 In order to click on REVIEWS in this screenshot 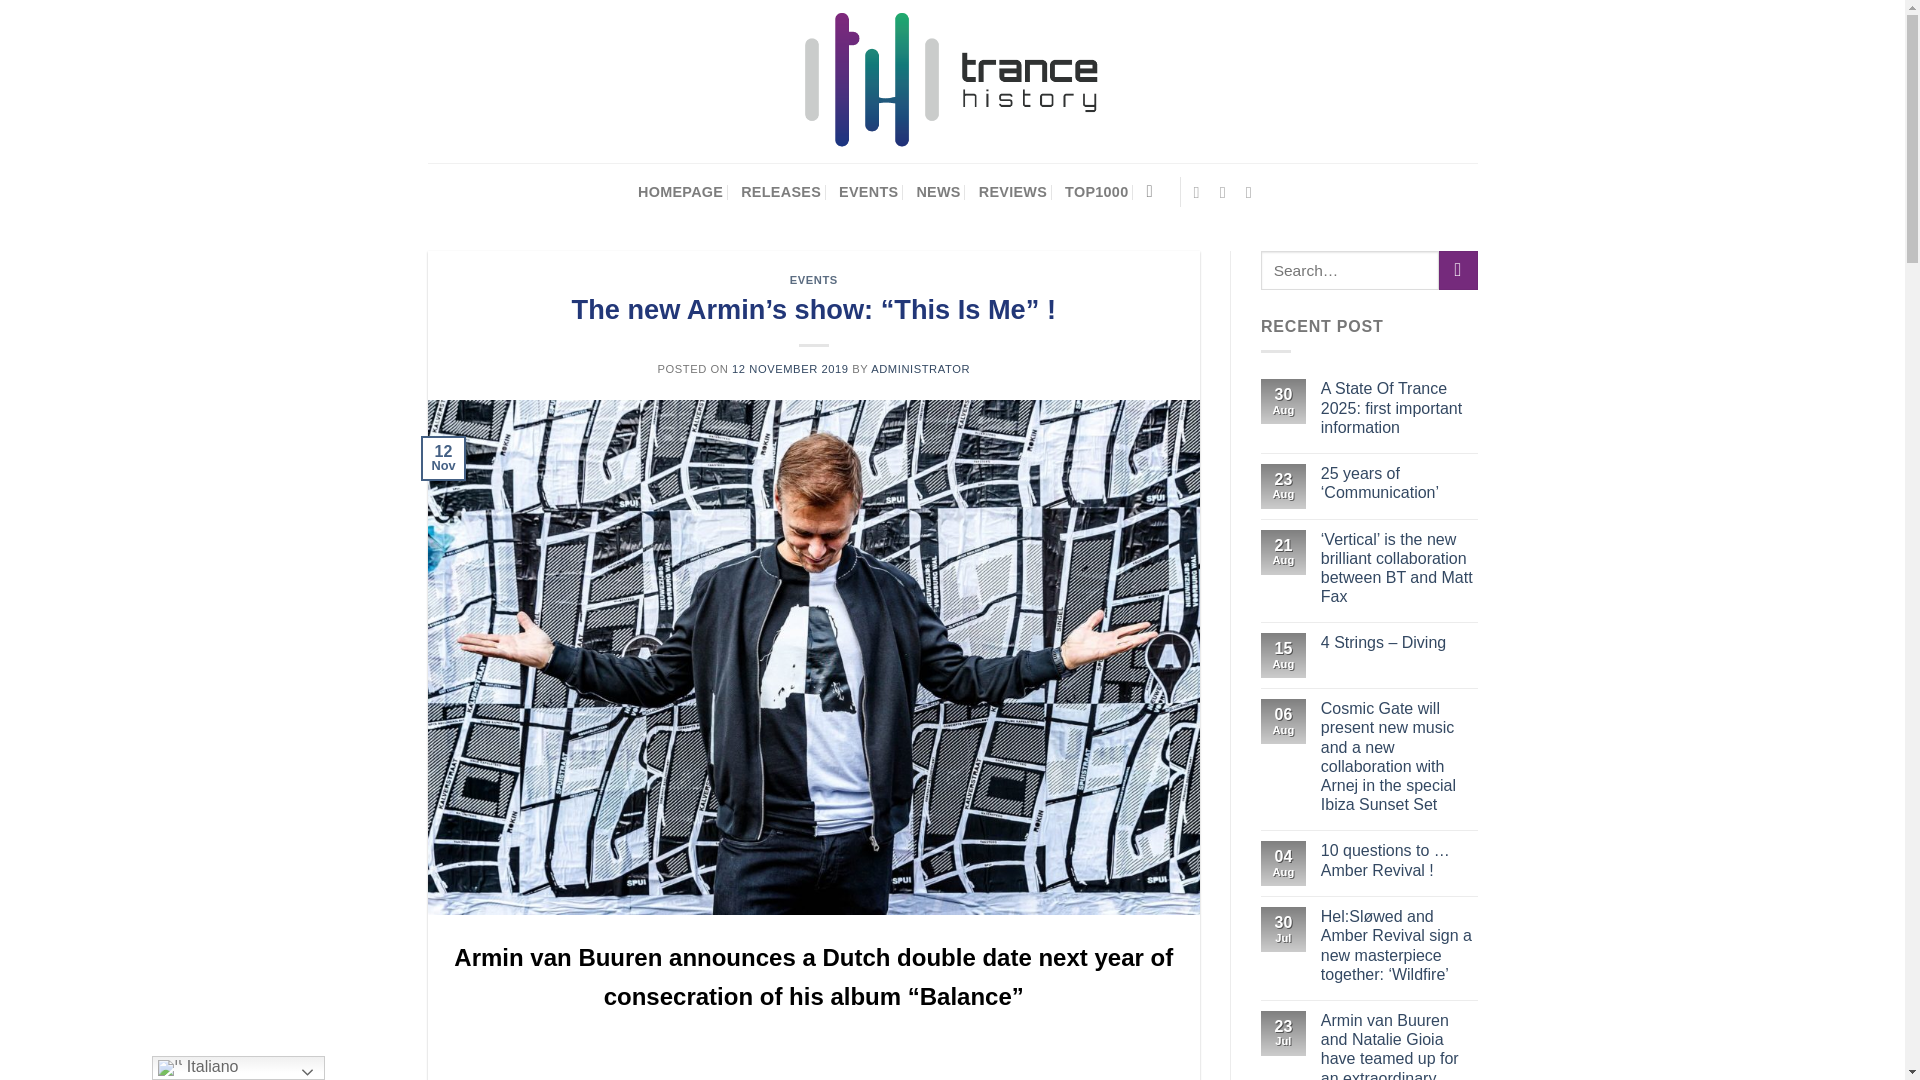, I will do `click(1012, 192)`.